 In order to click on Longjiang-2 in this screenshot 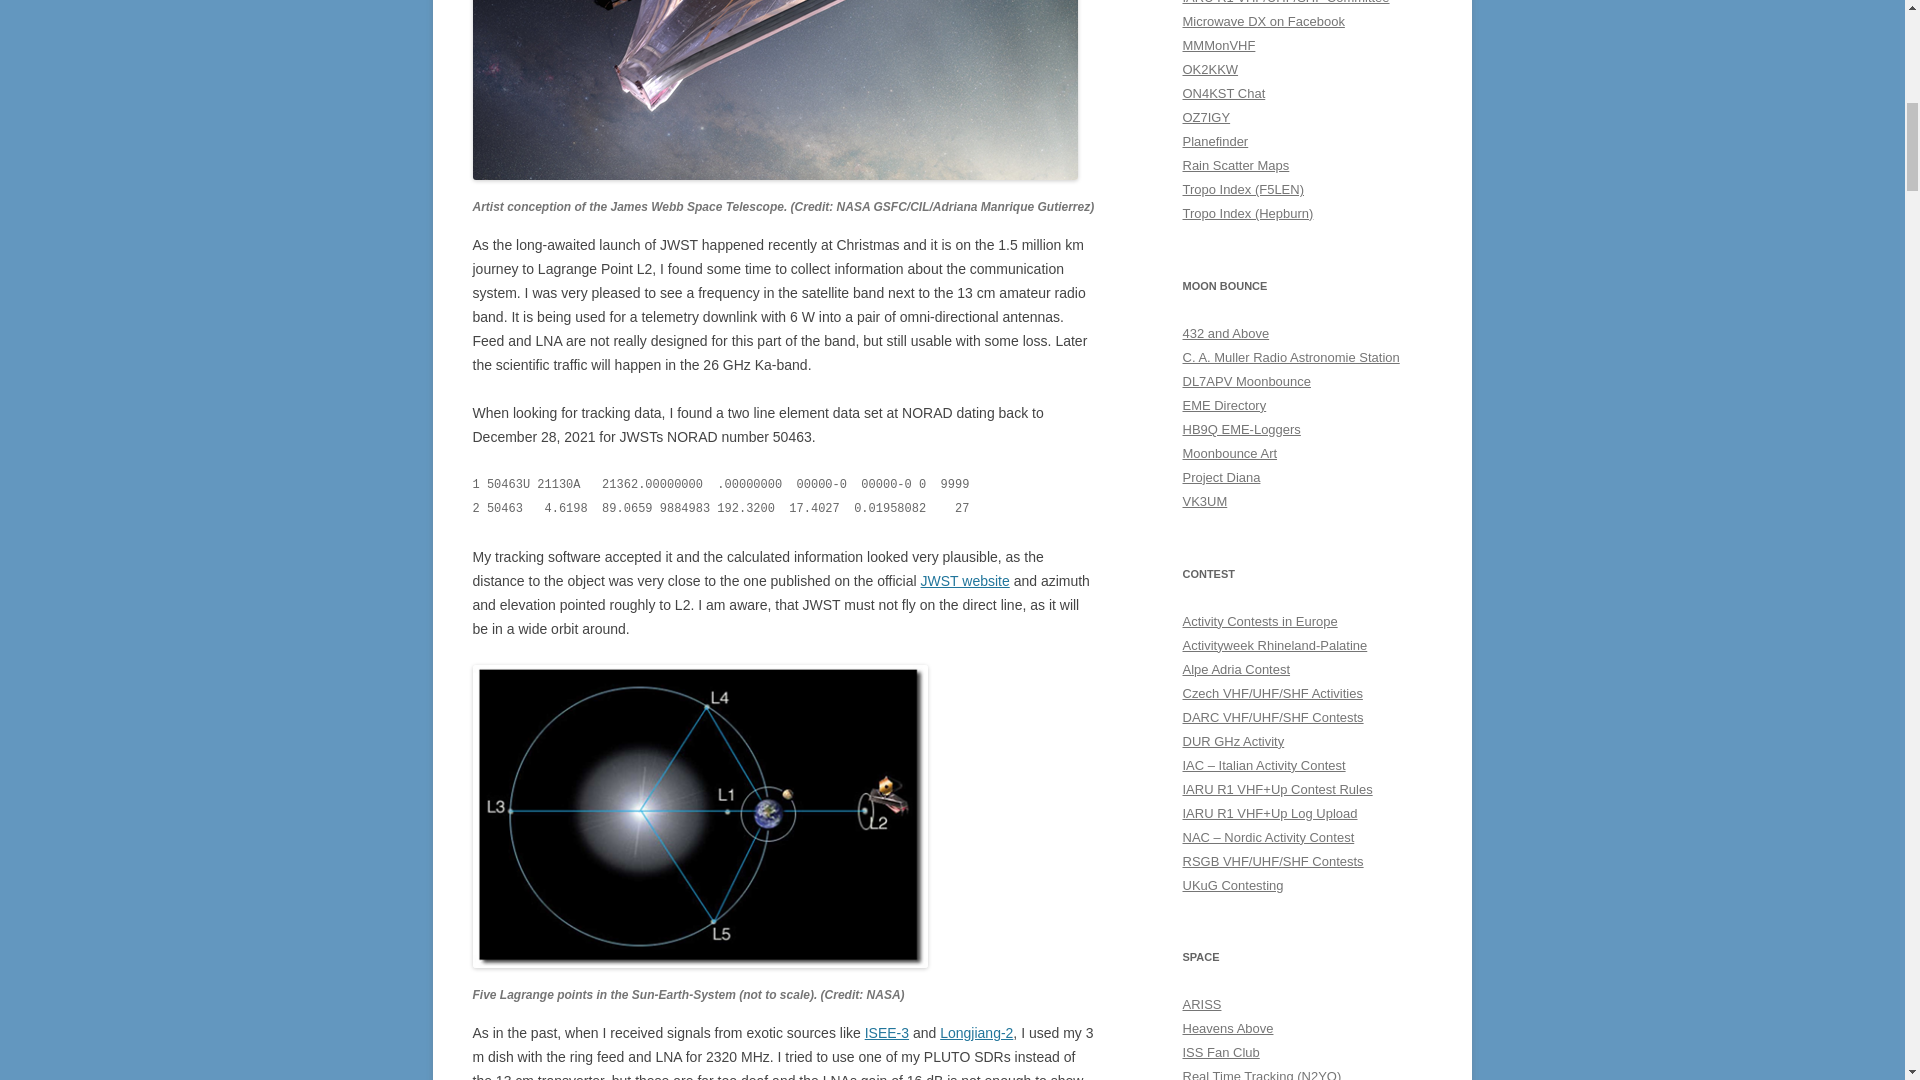, I will do `click(976, 1032)`.